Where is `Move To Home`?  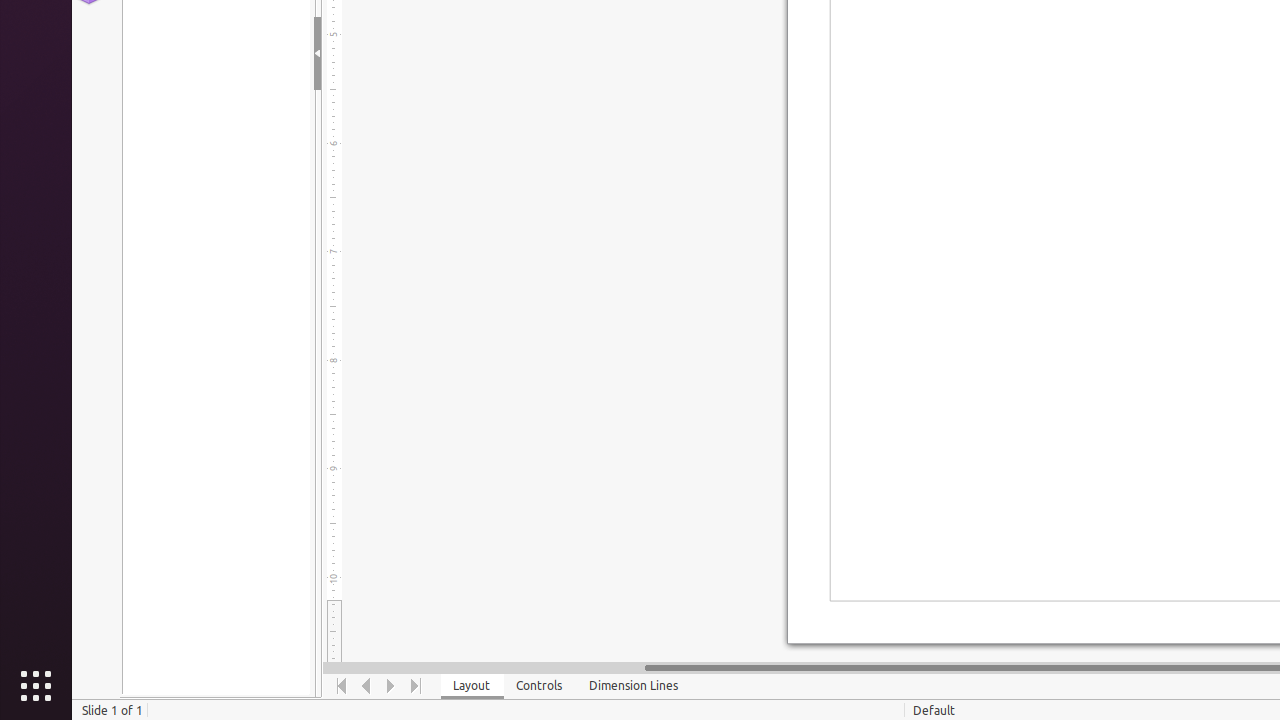 Move To Home is located at coordinates (342, 686).